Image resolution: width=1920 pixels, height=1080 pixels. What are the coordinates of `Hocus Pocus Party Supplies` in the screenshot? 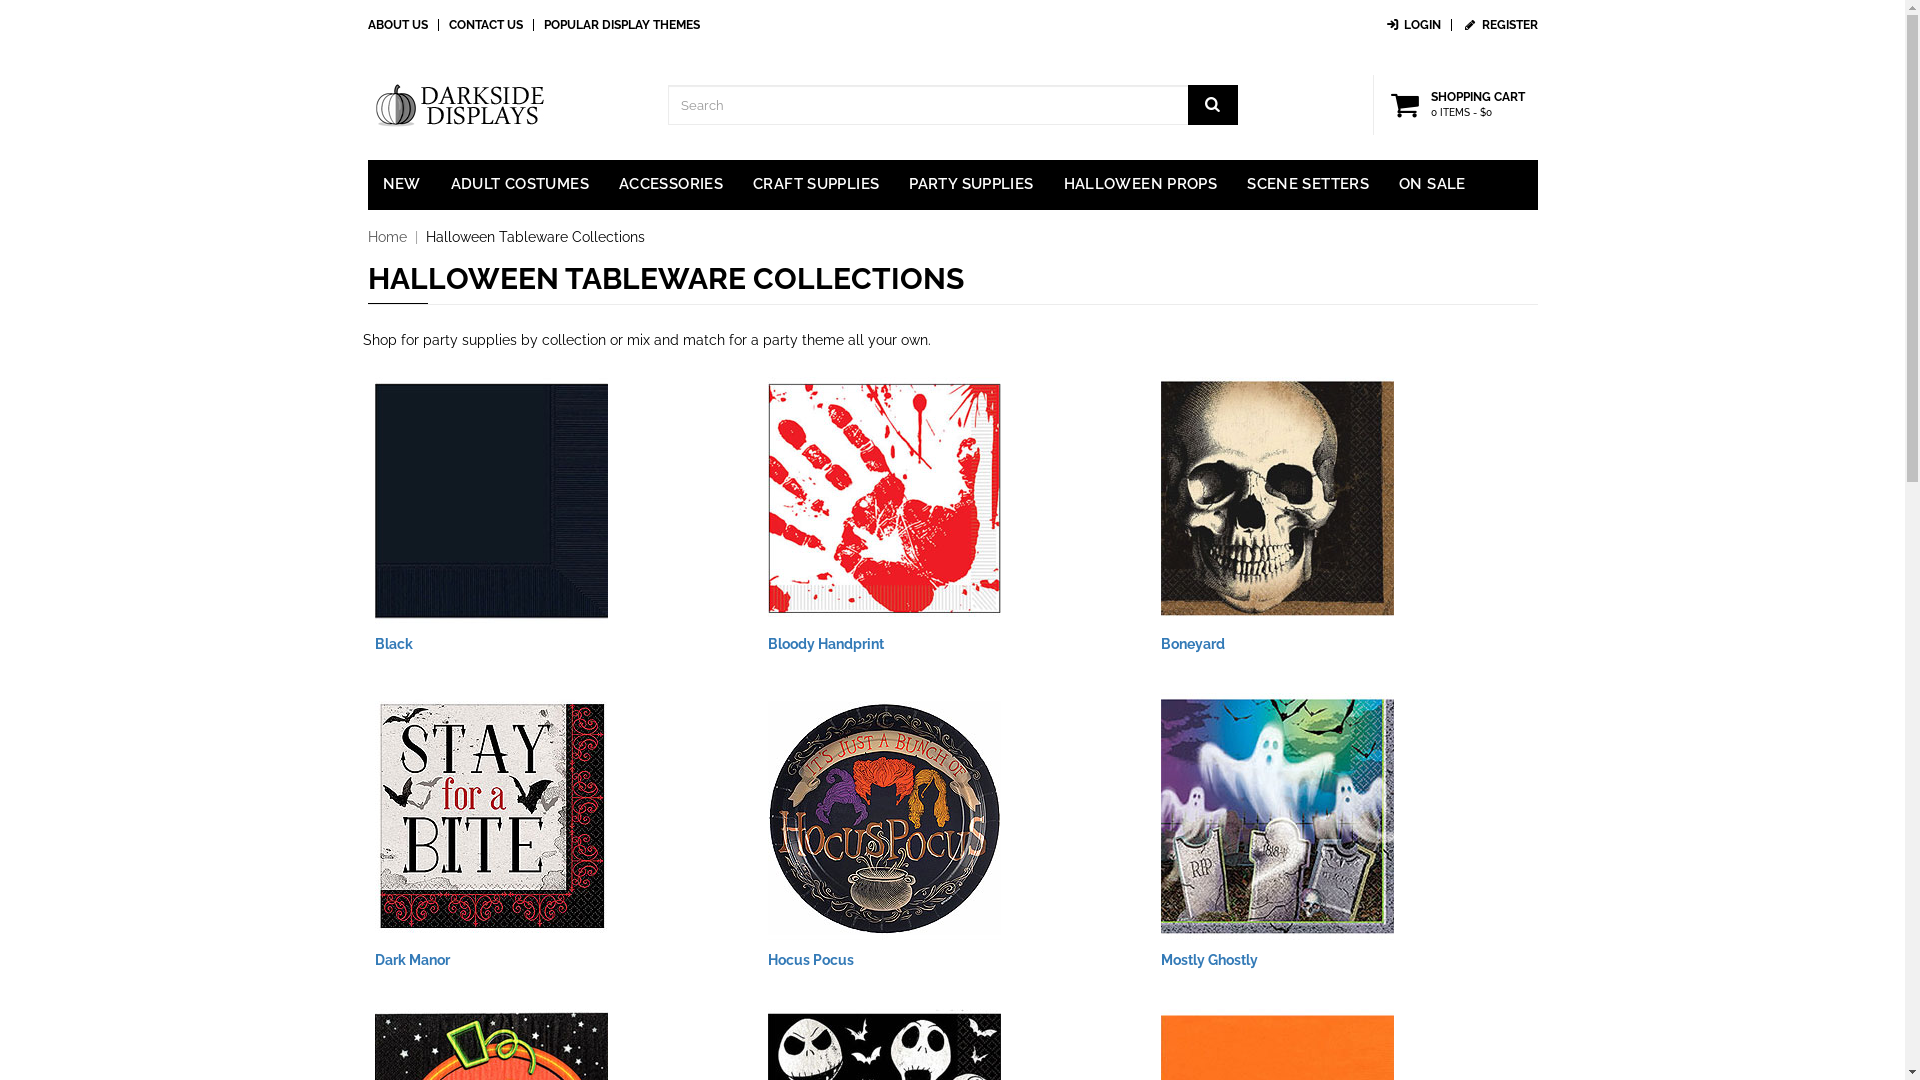 It's located at (884, 813).